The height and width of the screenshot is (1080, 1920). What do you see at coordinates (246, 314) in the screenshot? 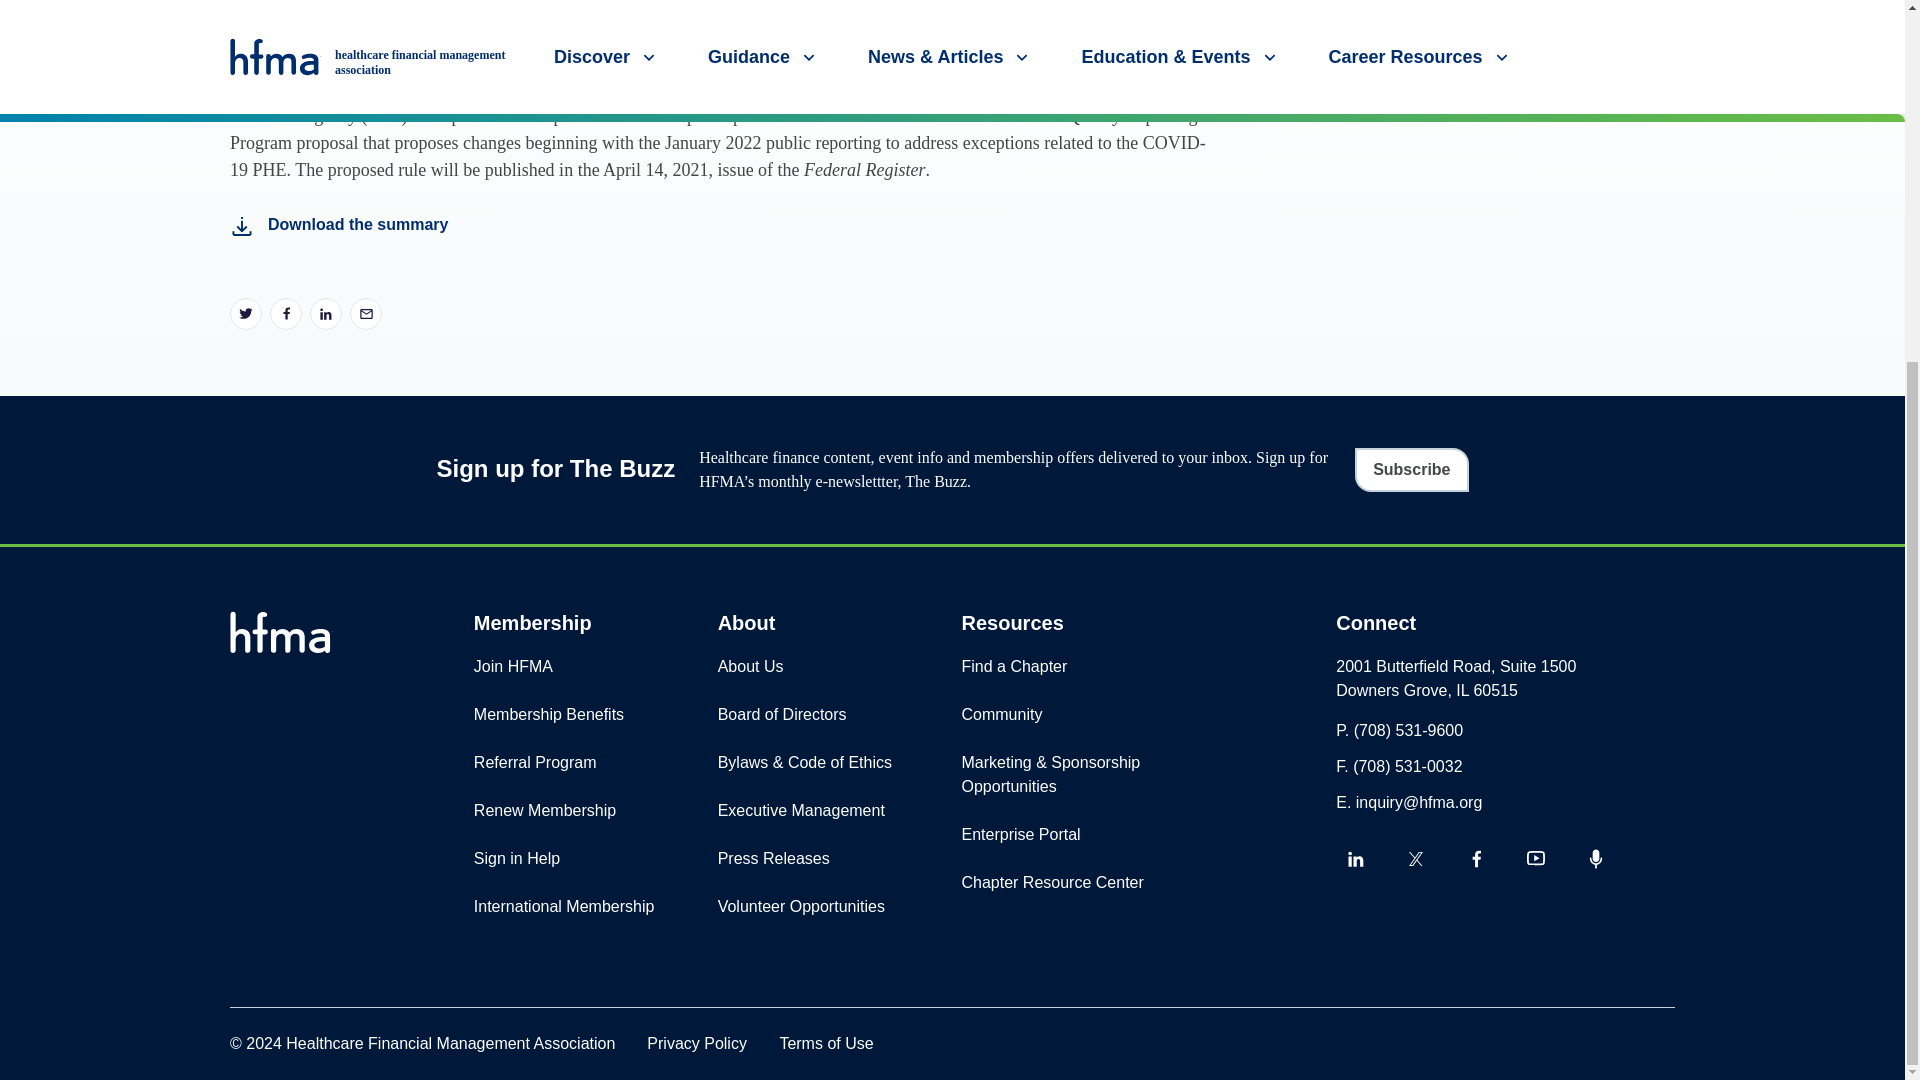
I see `Click to share on Twitter` at bounding box center [246, 314].